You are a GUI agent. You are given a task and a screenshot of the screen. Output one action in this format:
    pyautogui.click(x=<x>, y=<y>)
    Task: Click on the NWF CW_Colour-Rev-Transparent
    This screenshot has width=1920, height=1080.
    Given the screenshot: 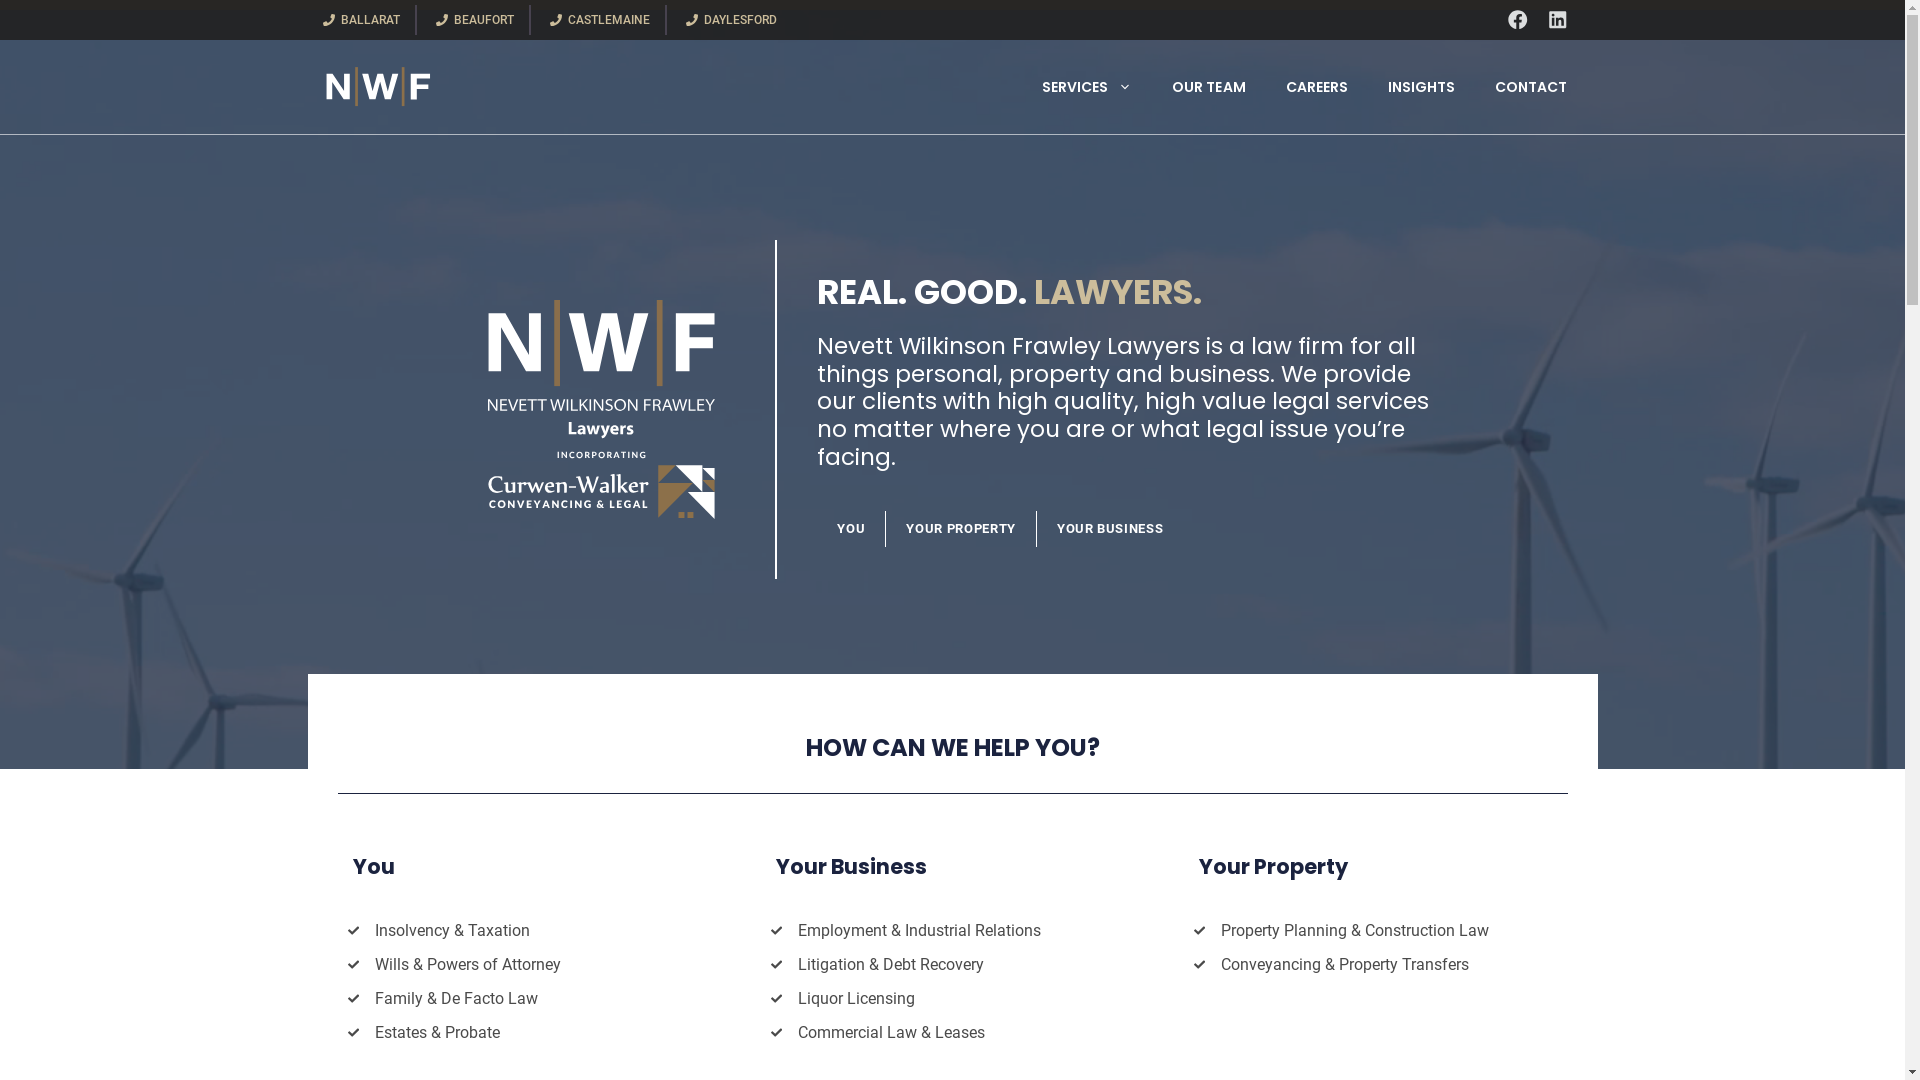 What is the action you would take?
    pyautogui.click(x=602, y=410)
    